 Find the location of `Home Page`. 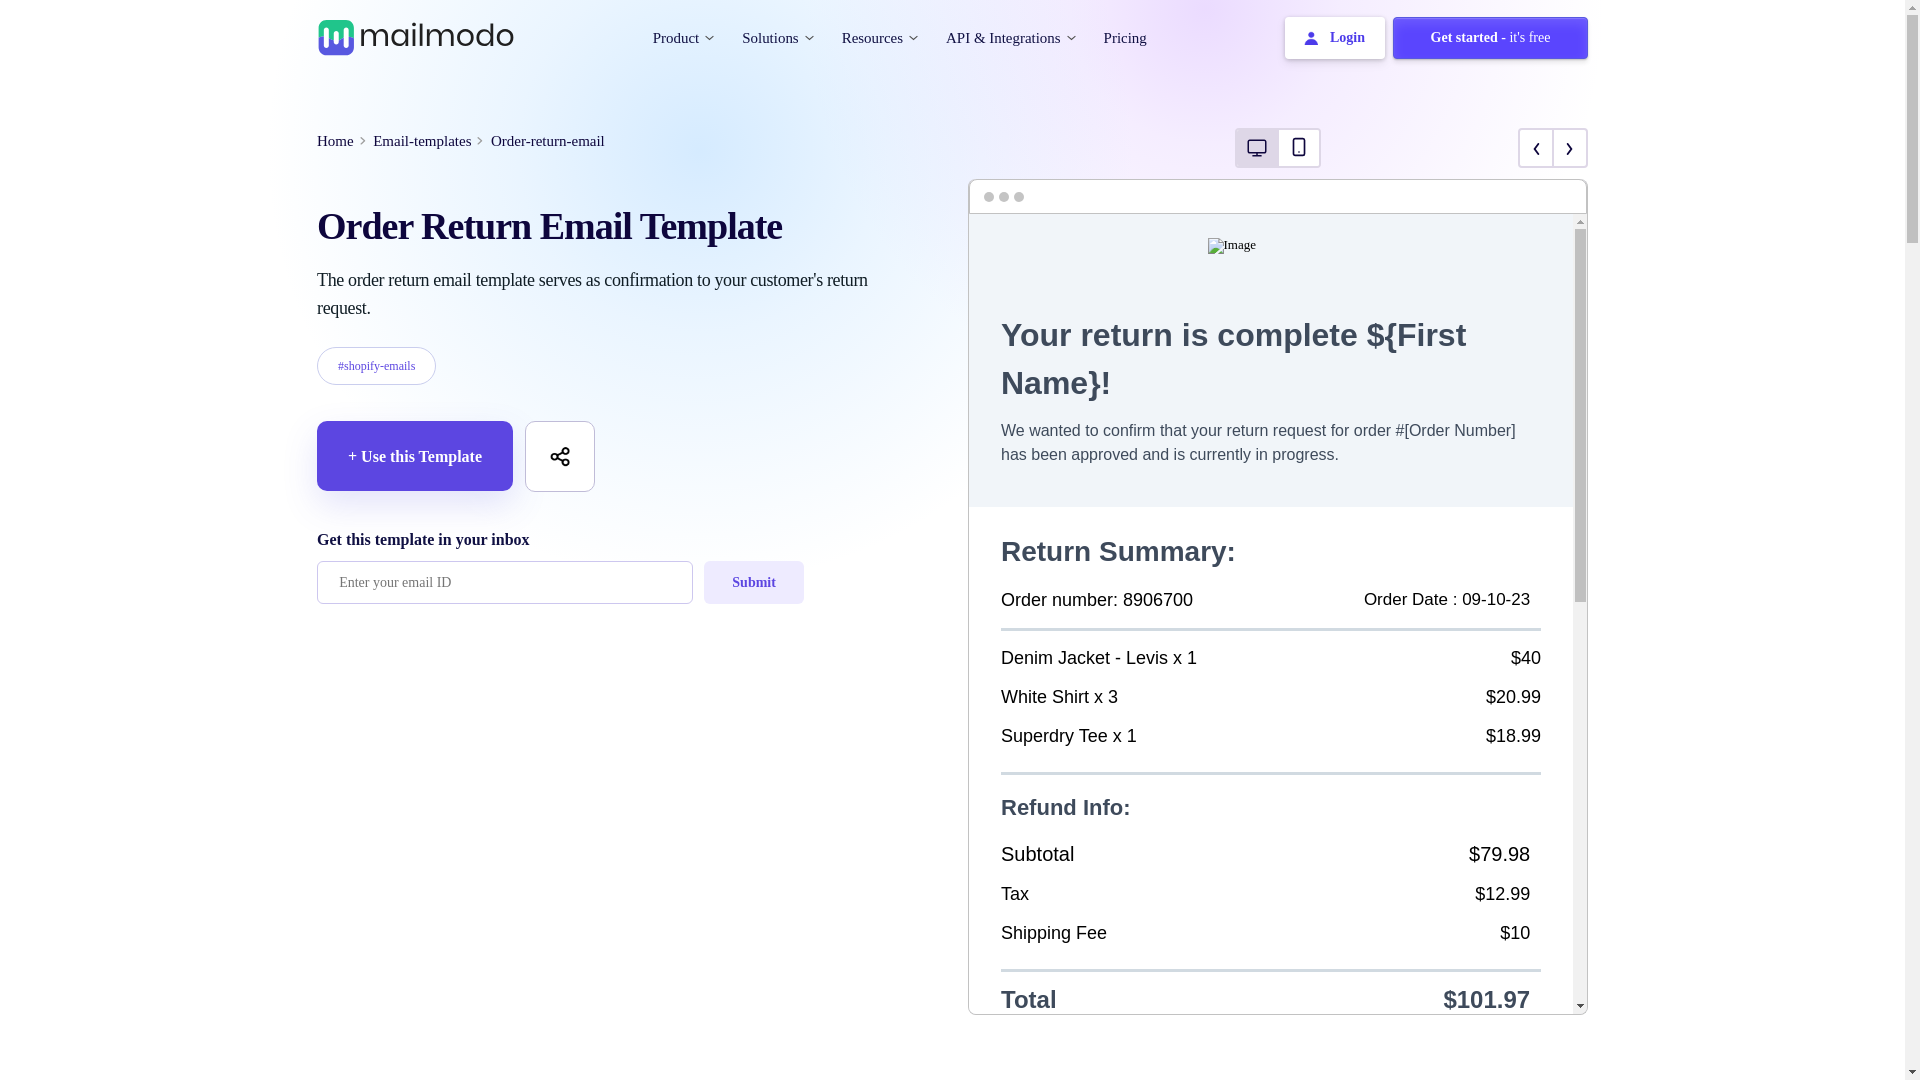

Home Page is located at coordinates (415, 36).